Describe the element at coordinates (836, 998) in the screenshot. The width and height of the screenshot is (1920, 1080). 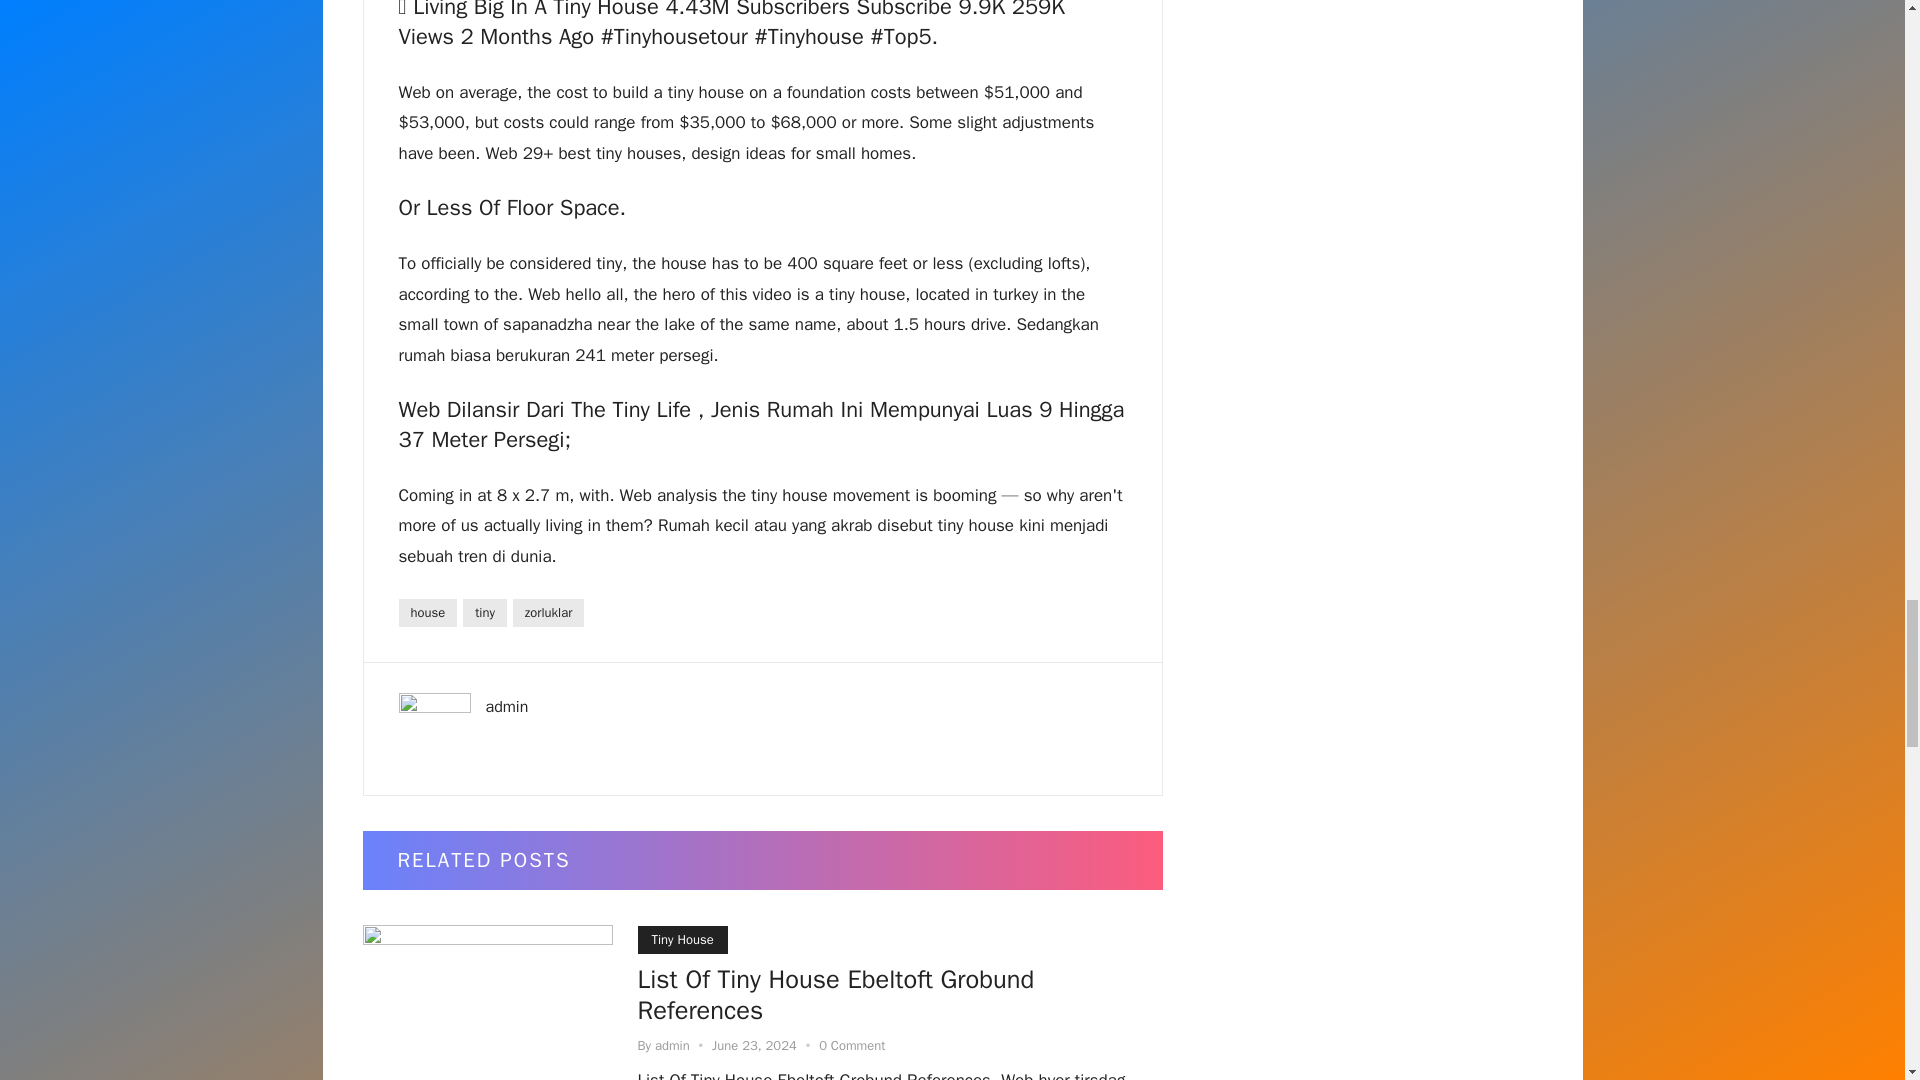
I see `List Of Tiny House Ebeltoft Grobund References` at that location.